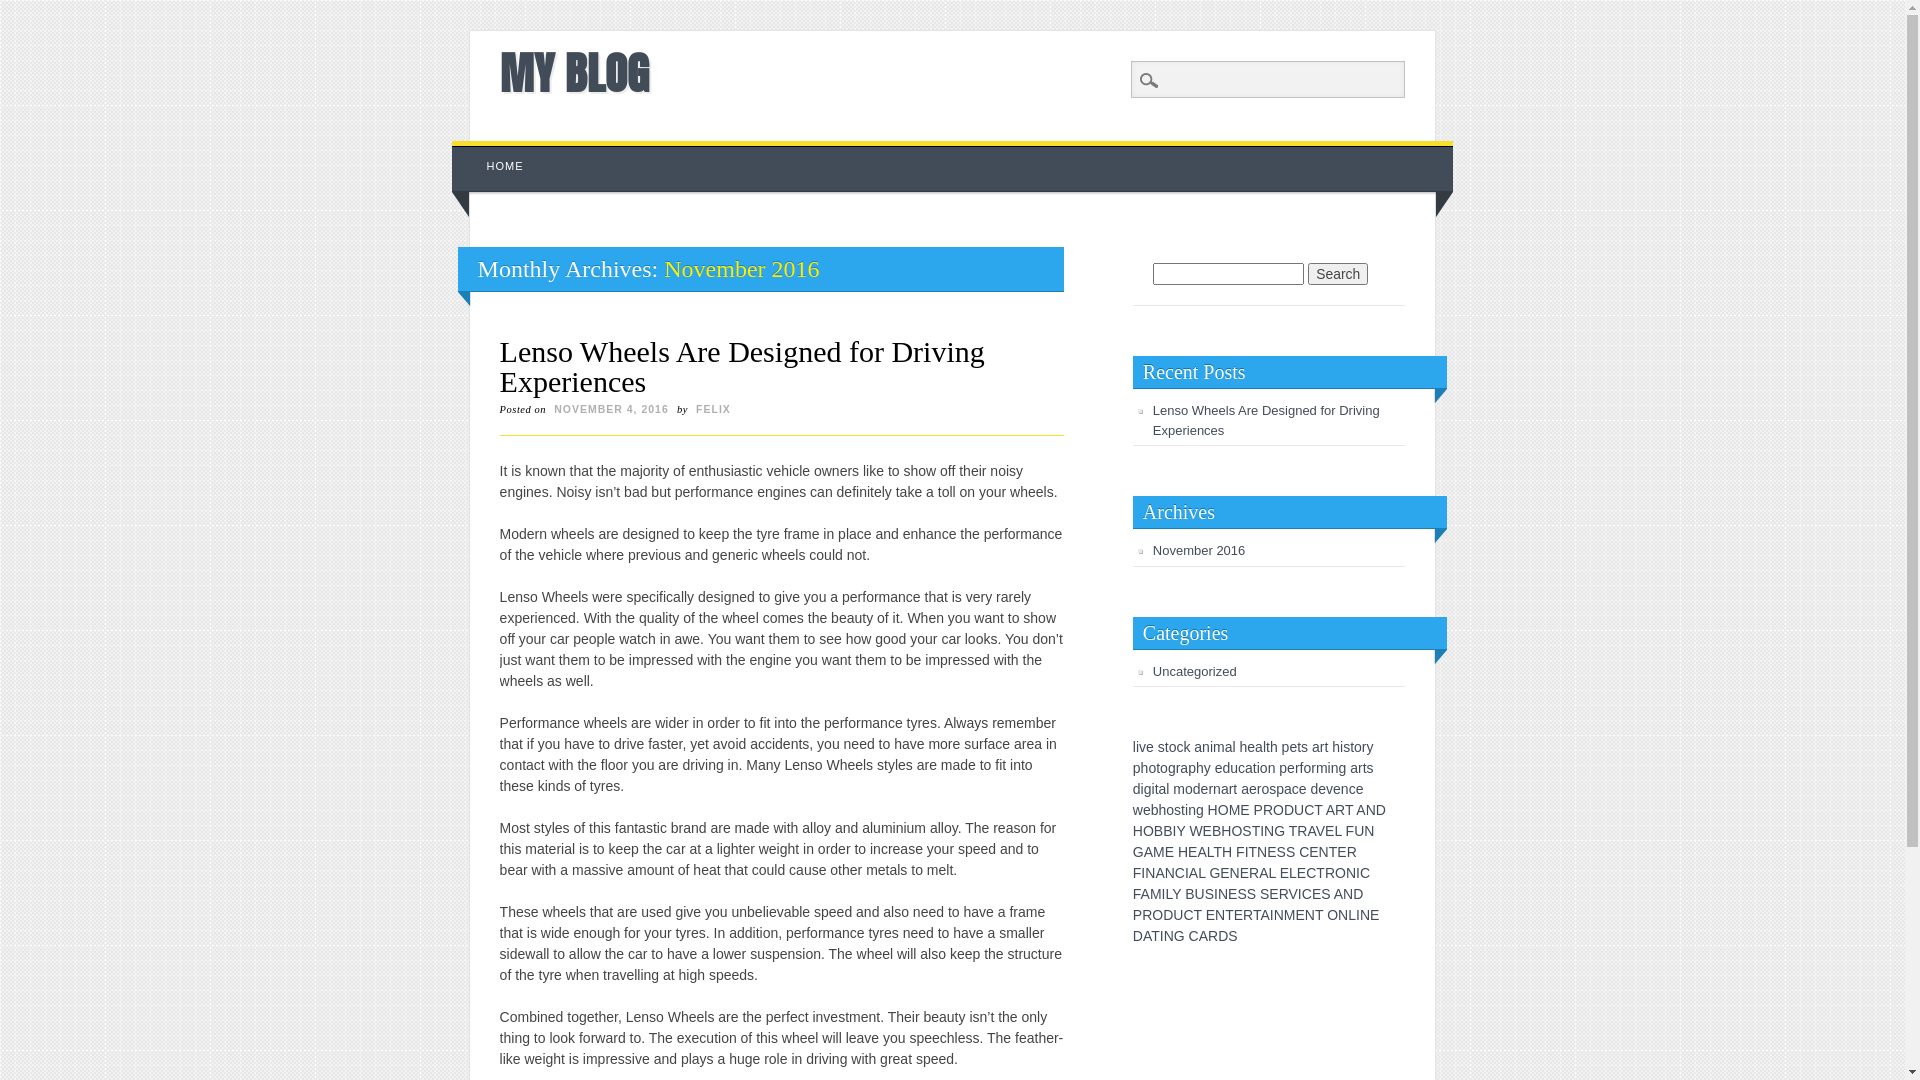 The height and width of the screenshot is (1080, 1920). I want to click on S, so click(1210, 894).